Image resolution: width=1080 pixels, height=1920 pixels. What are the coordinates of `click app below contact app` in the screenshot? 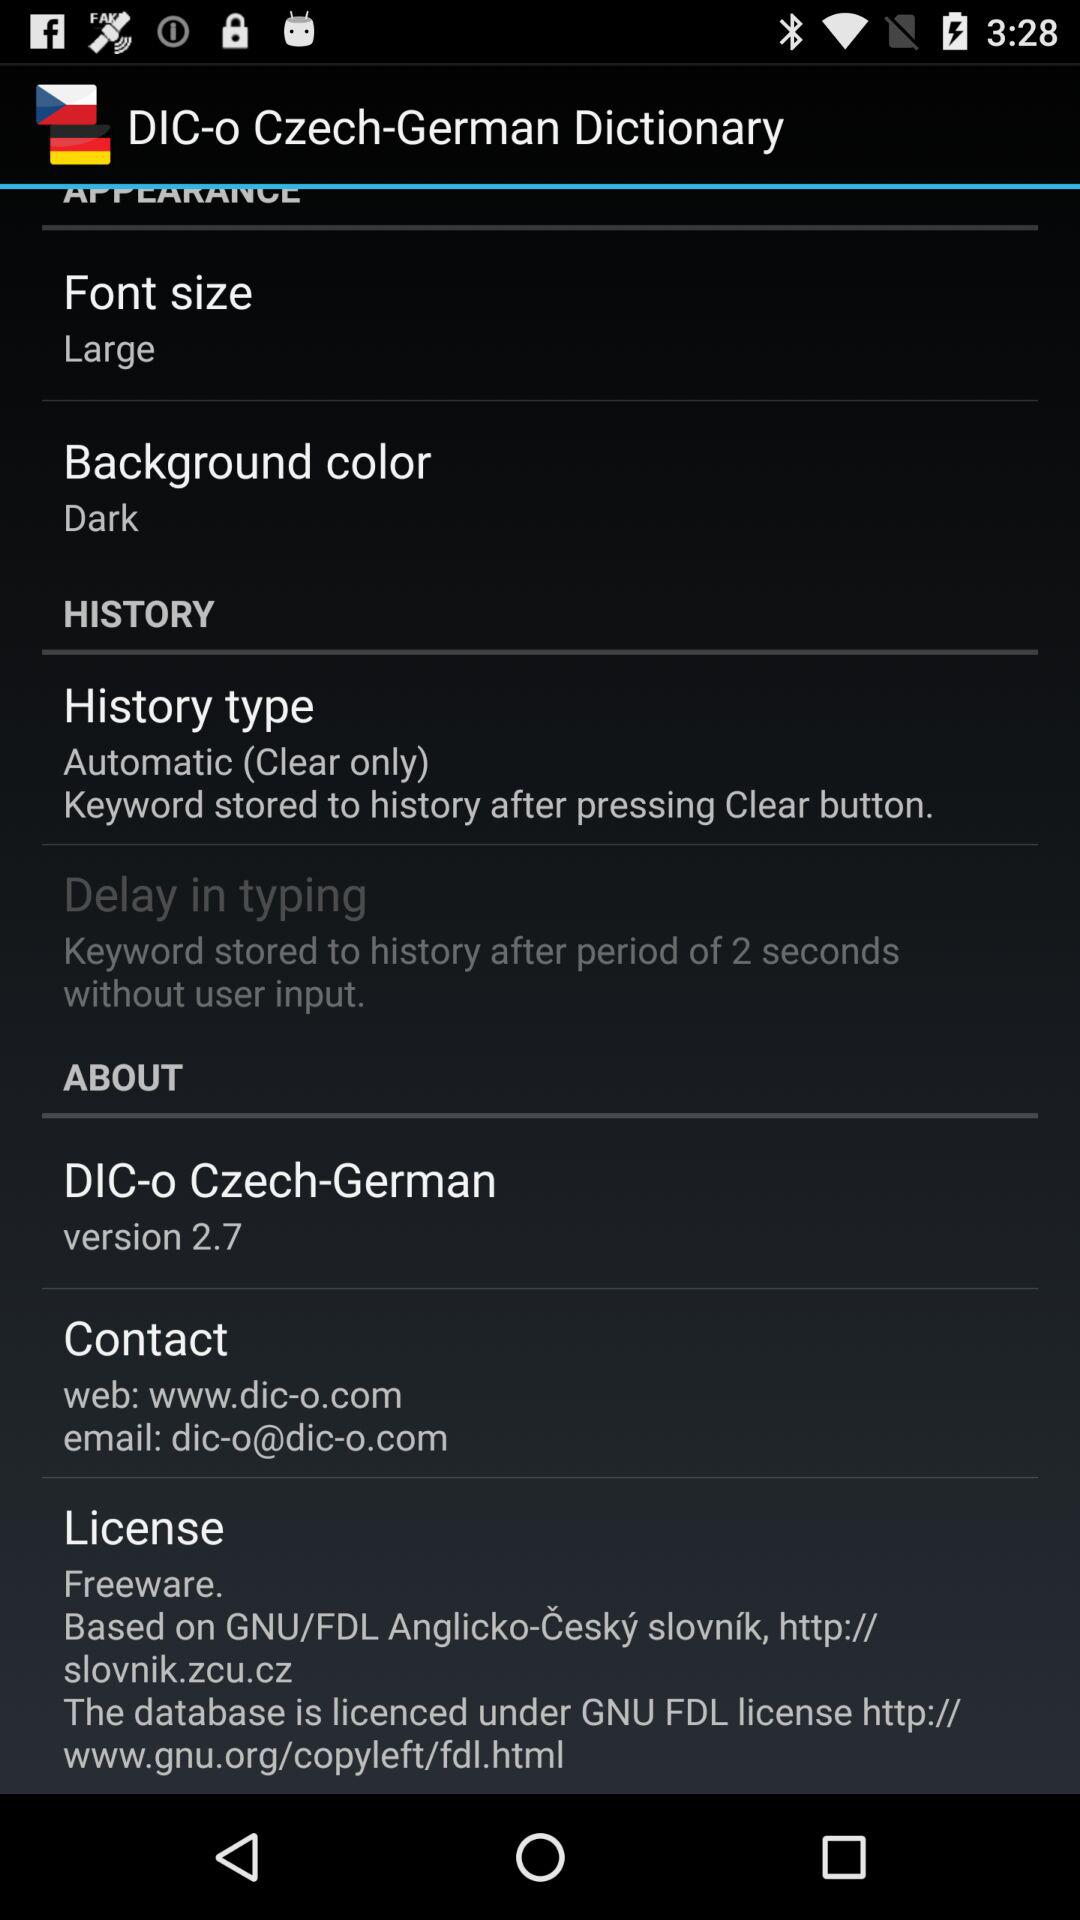 It's located at (256, 1414).